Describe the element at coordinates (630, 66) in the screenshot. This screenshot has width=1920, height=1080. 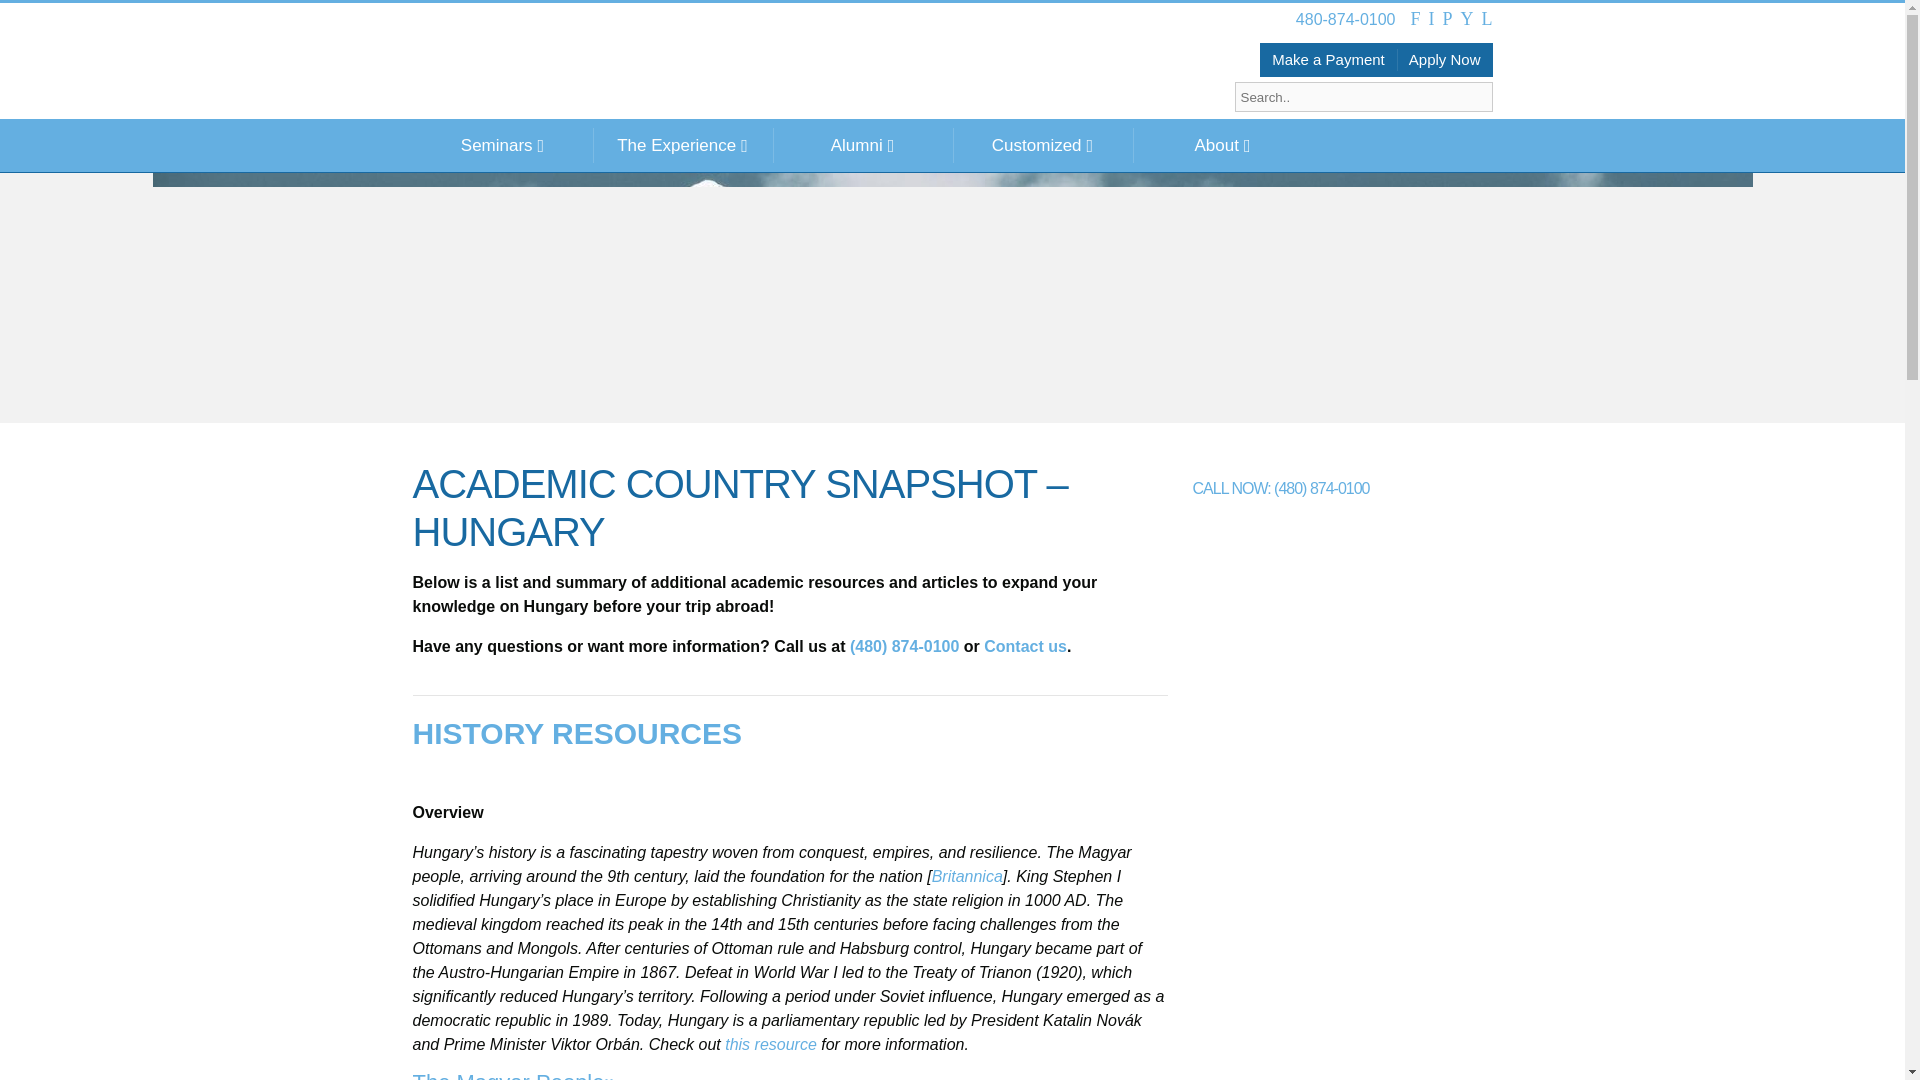
I see `International Business Seminars` at that location.